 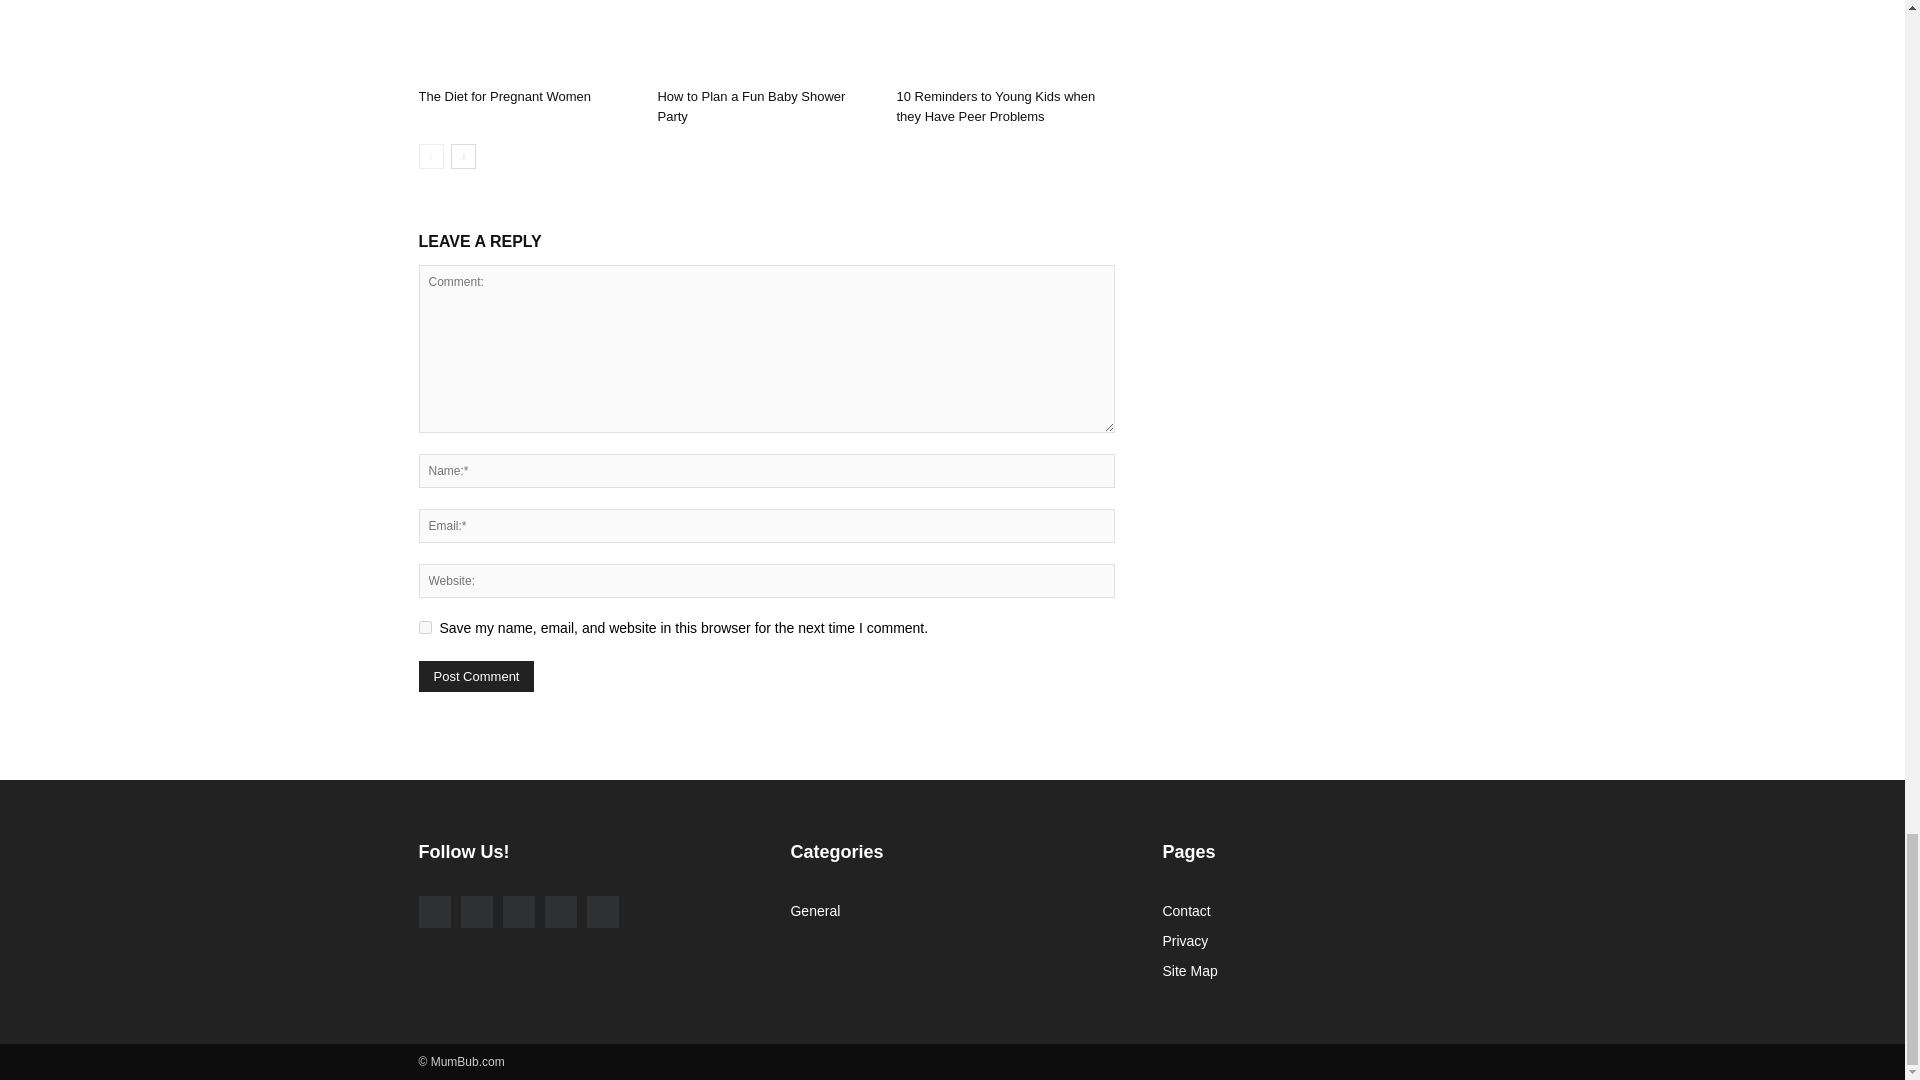 What do you see at coordinates (517, 912) in the screenshot?
I see `Follow Us on Twitter` at bounding box center [517, 912].